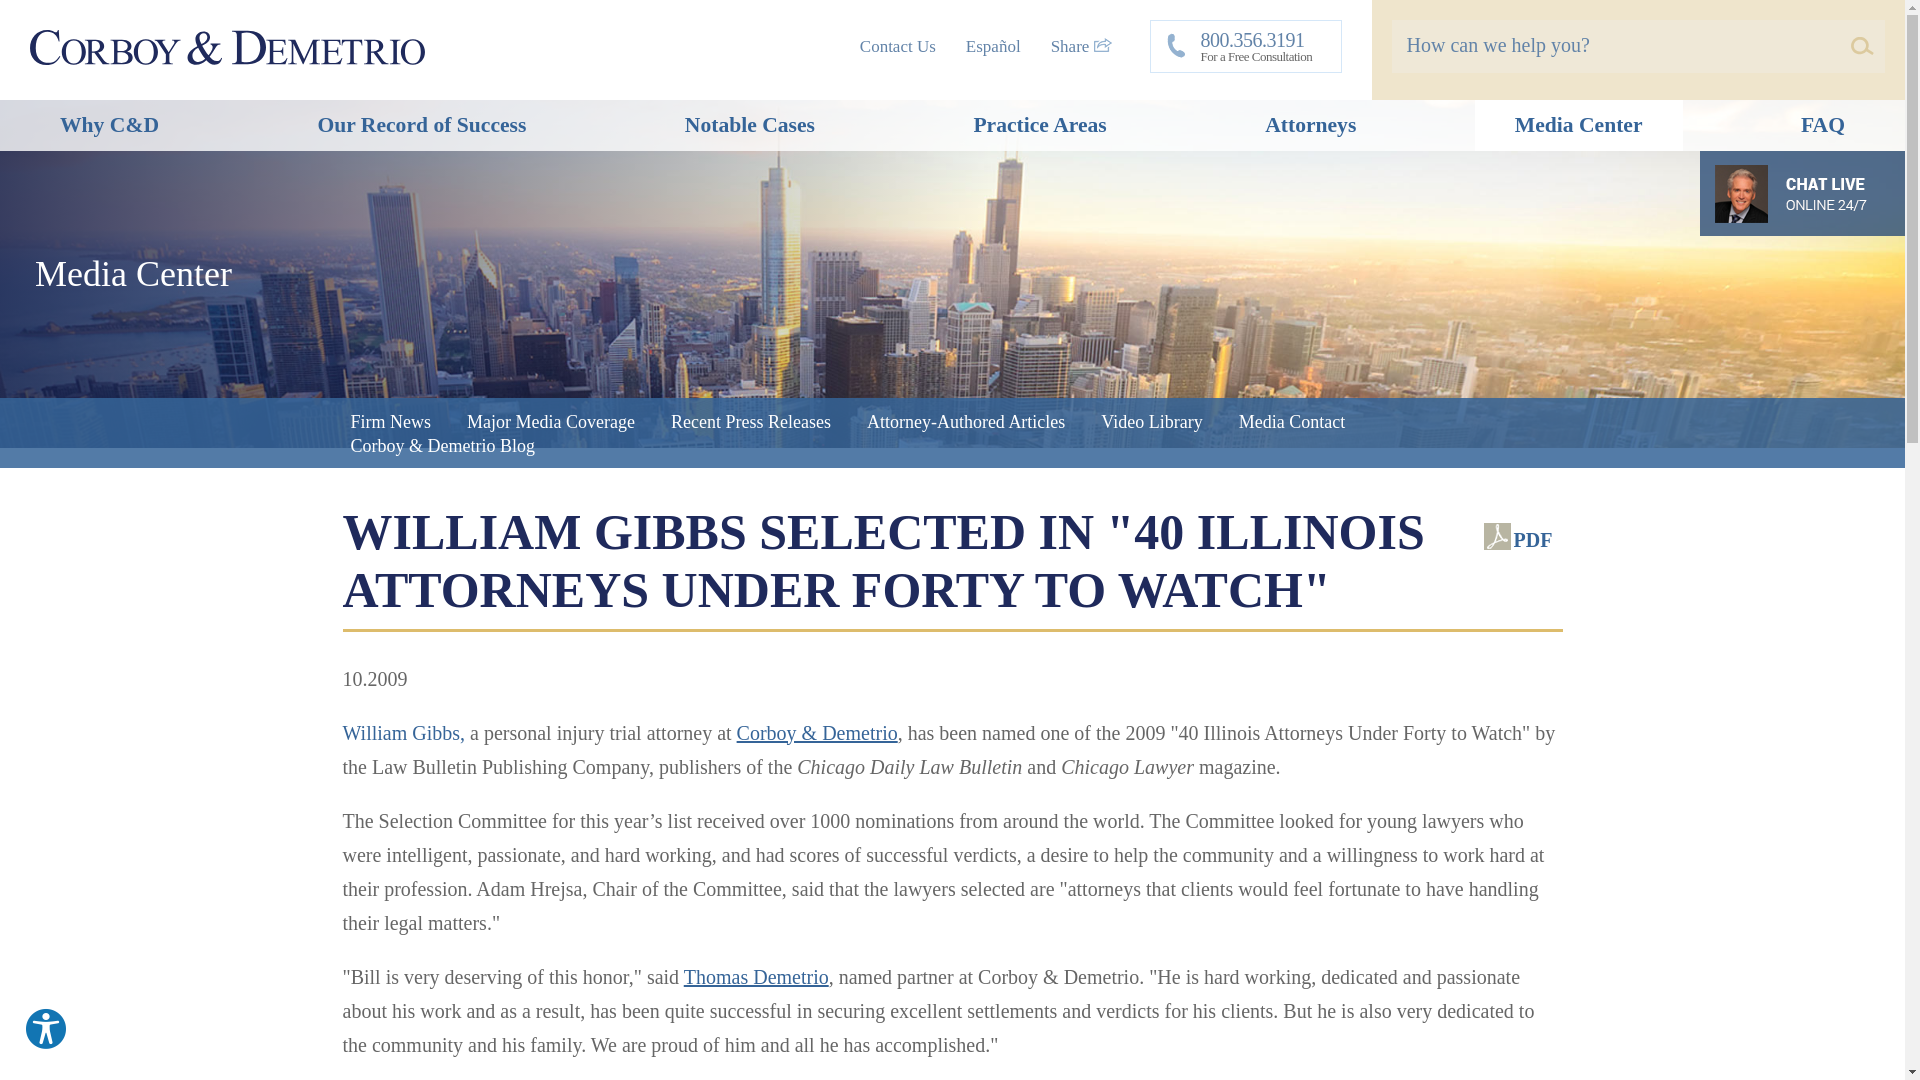 The image size is (1920, 1080). I want to click on Recent Press Releases, so click(550, 422).